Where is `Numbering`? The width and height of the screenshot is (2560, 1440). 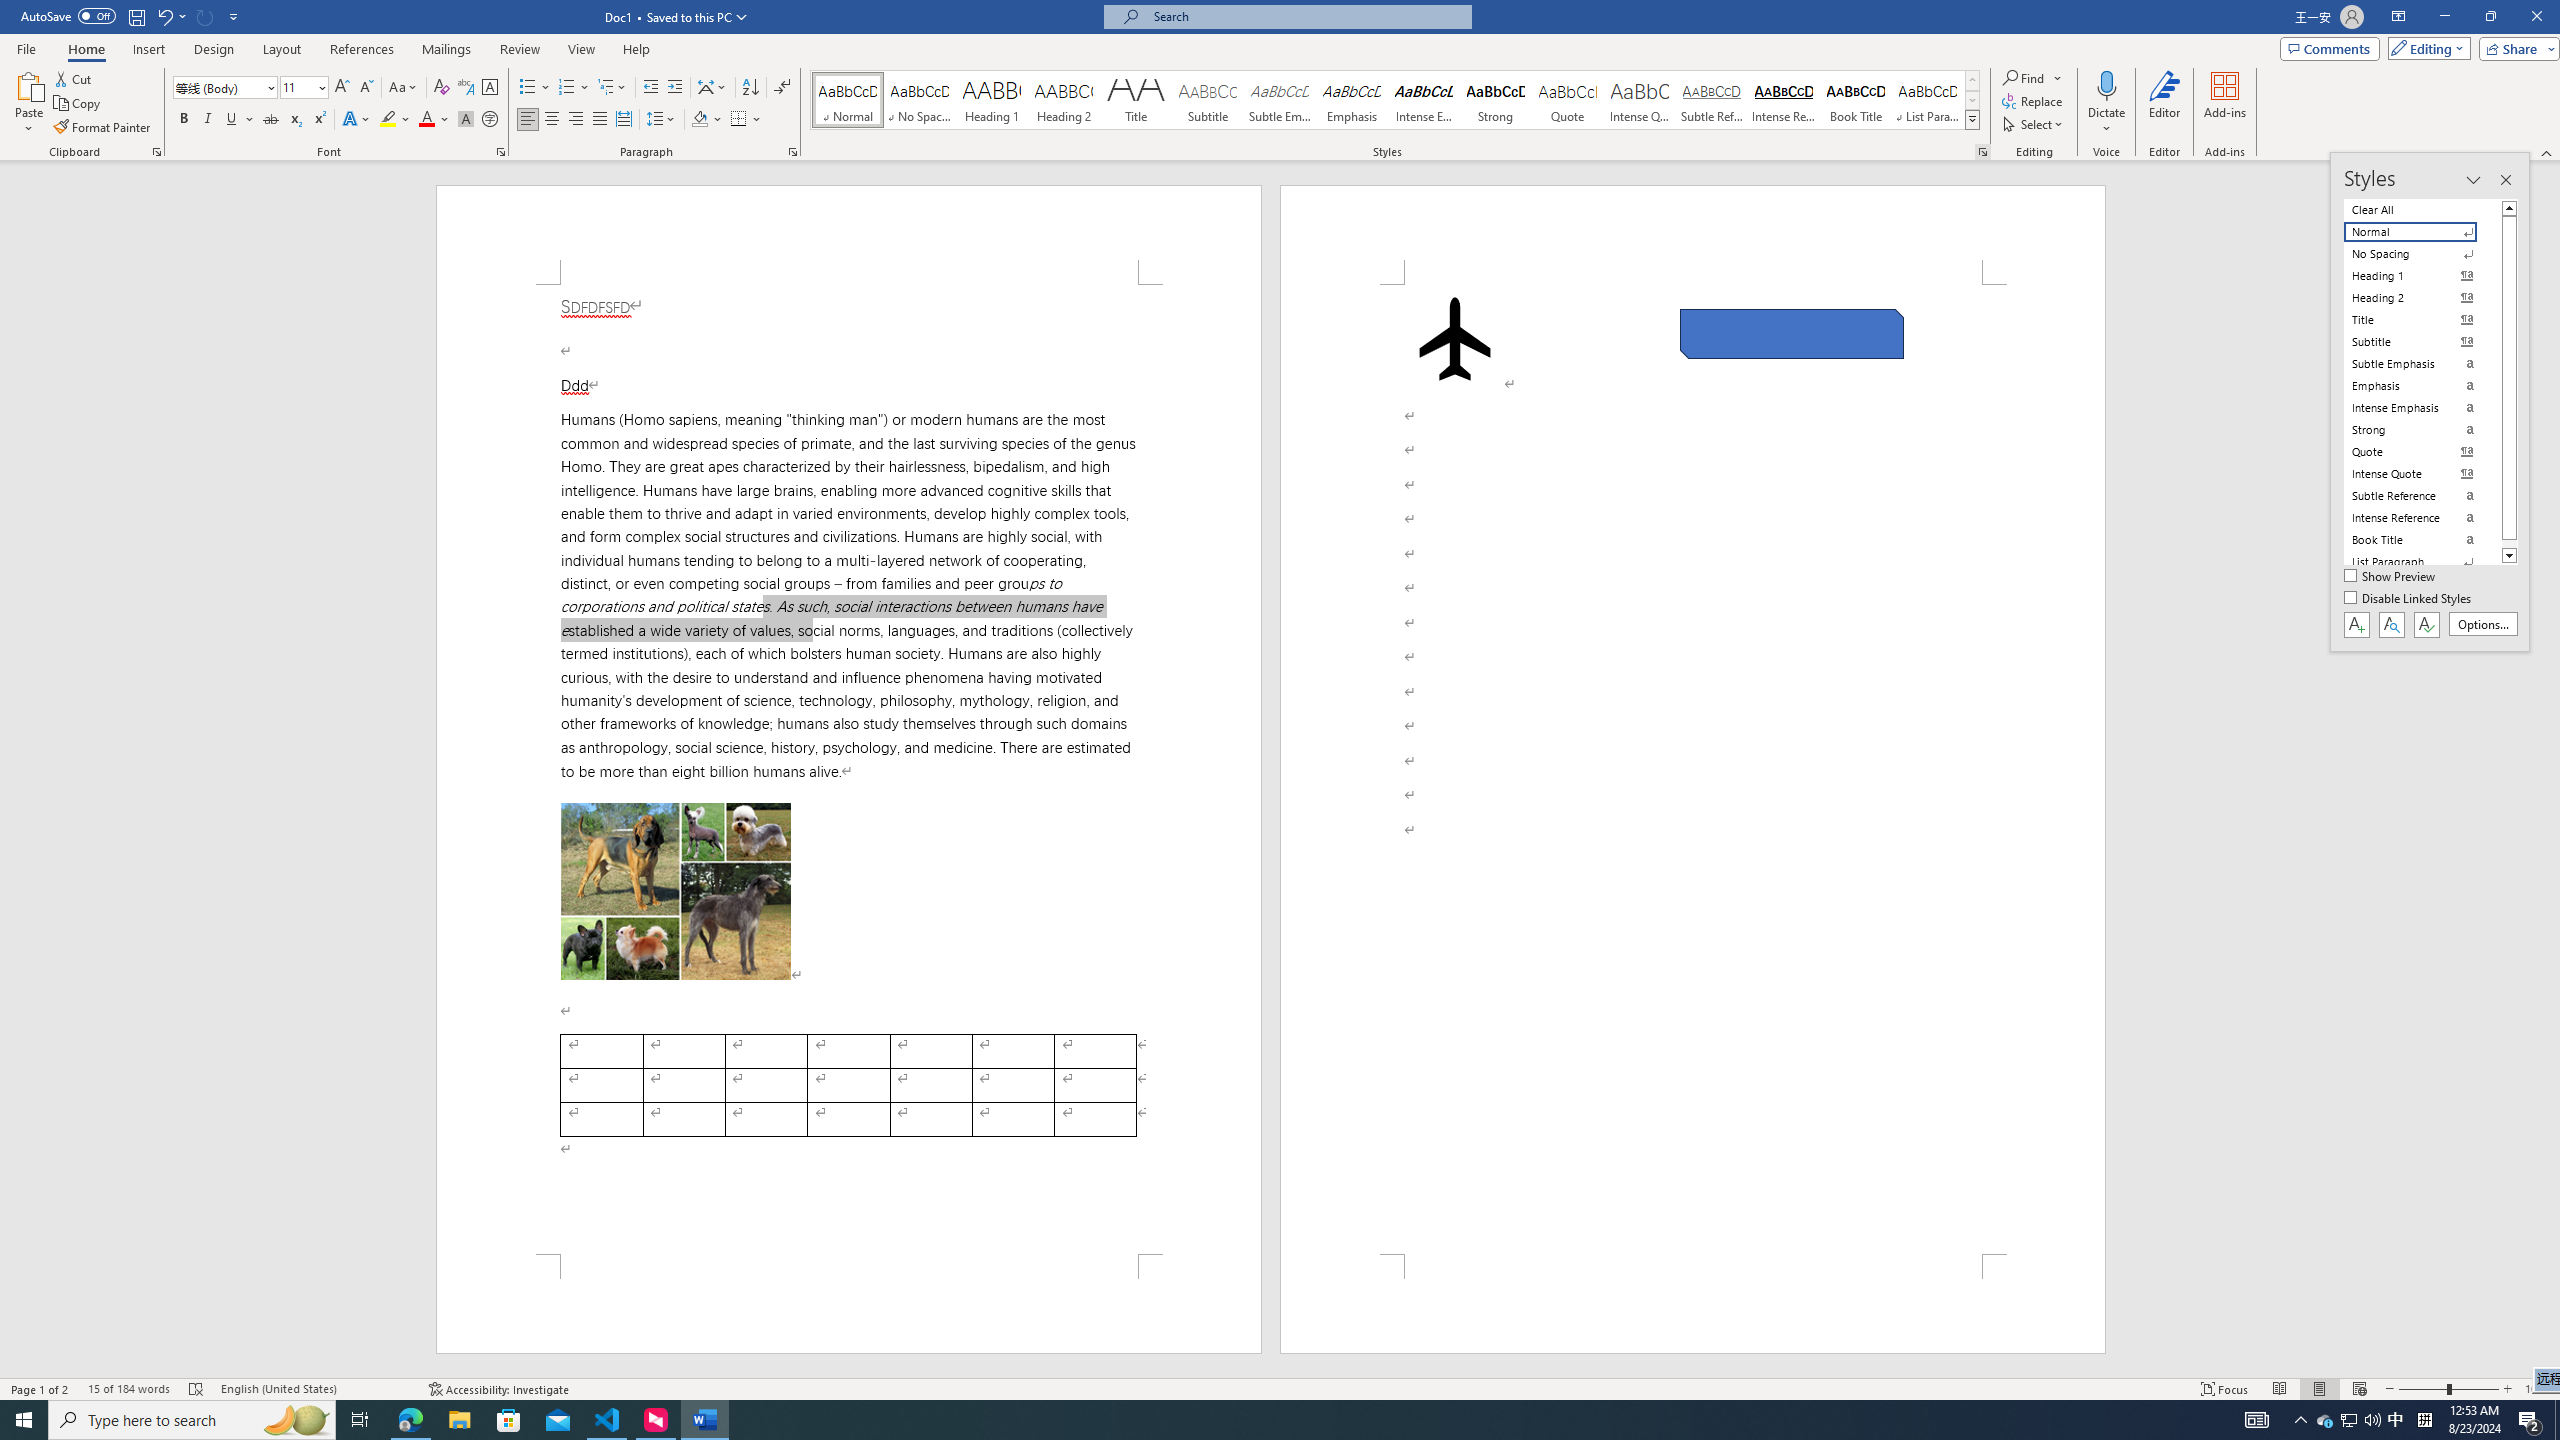
Numbering is located at coordinates (574, 88).